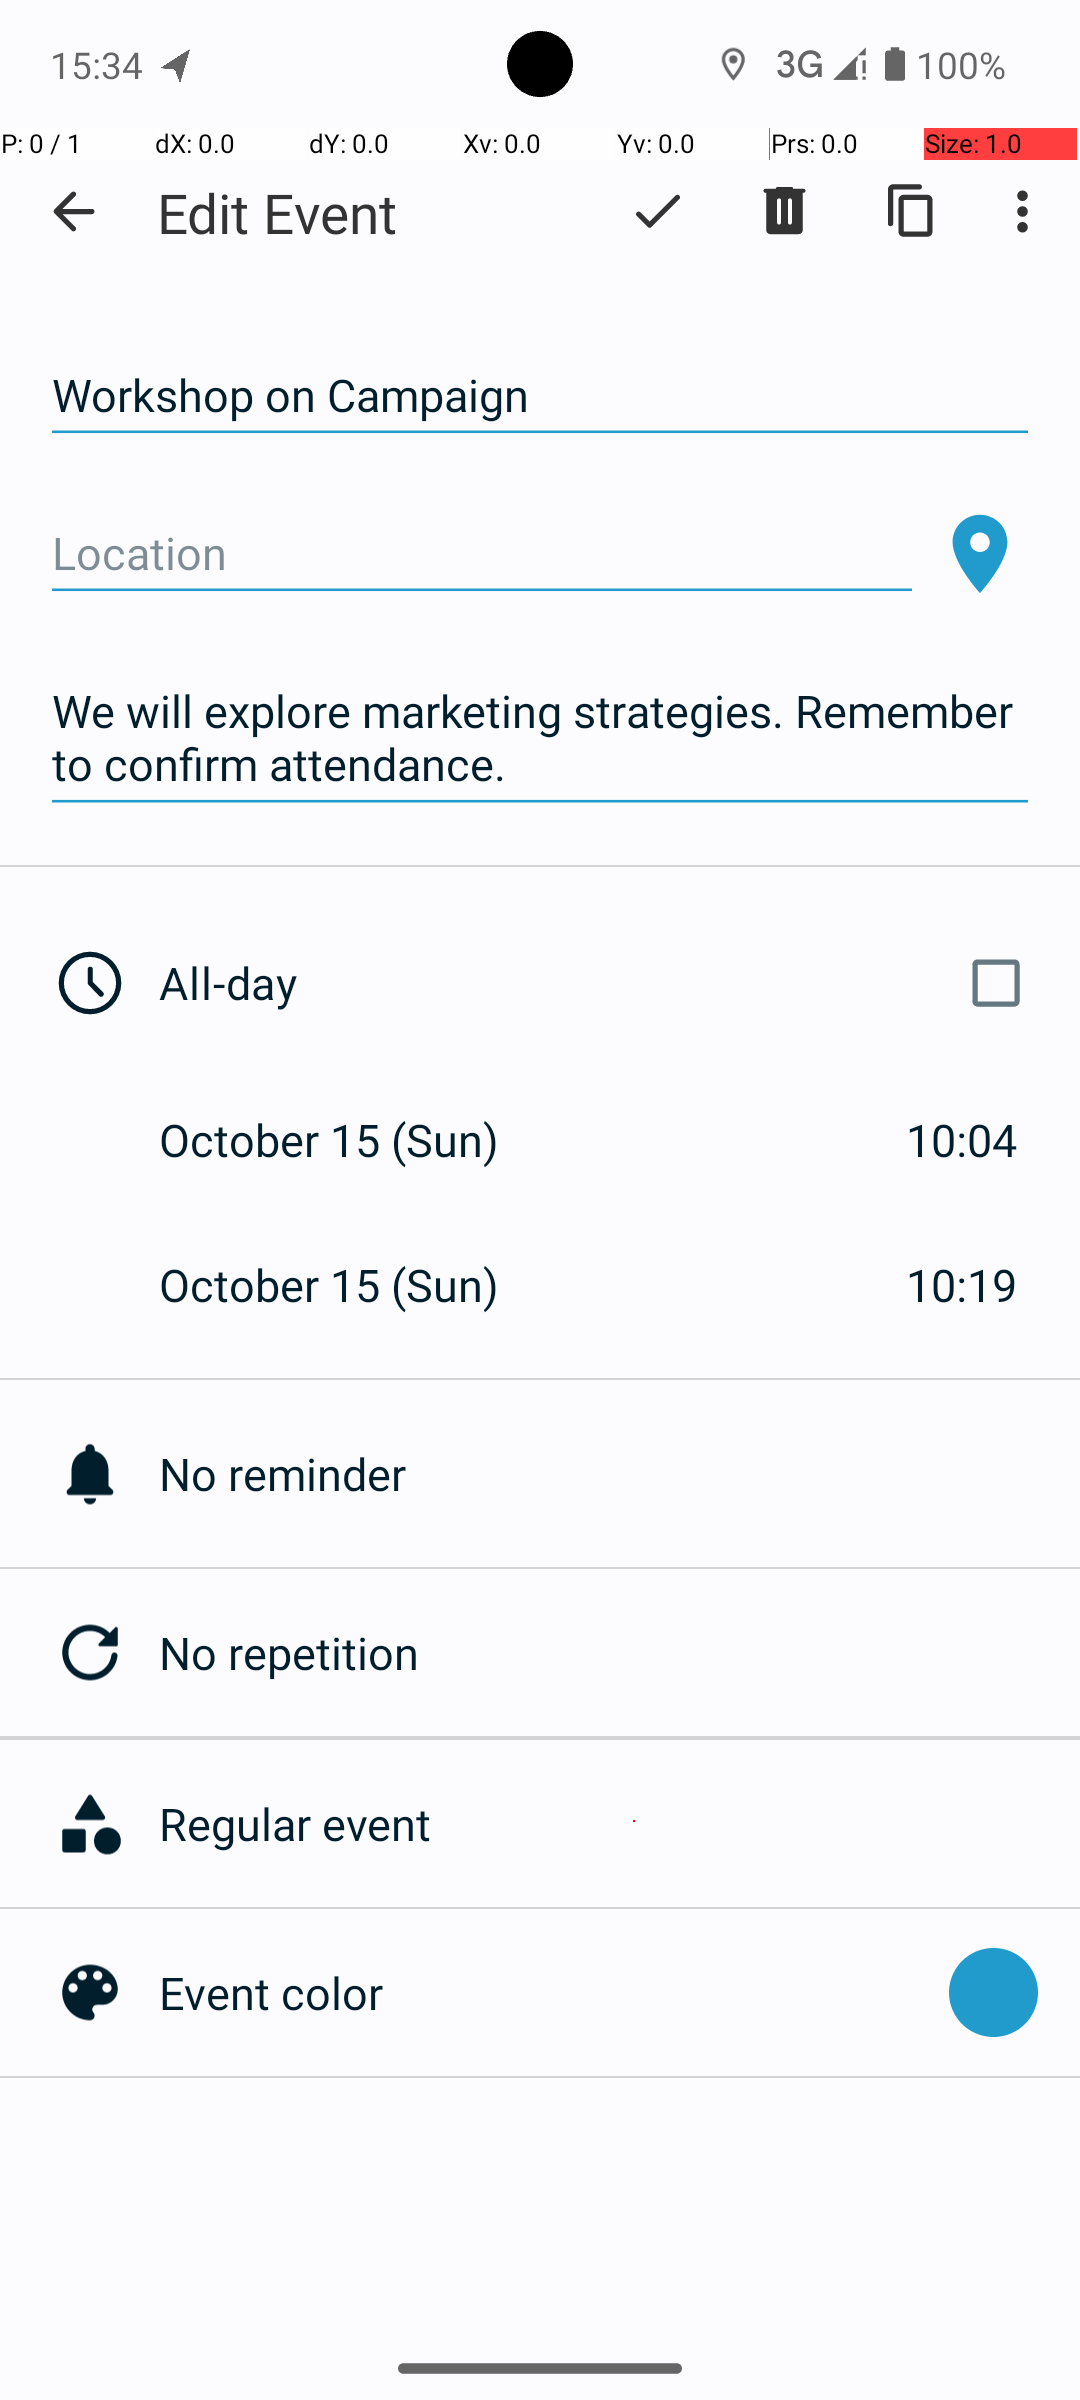 The height and width of the screenshot is (2400, 1080). Describe the element at coordinates (544, 1992) in the screenshot. I see `Event color` at that location.